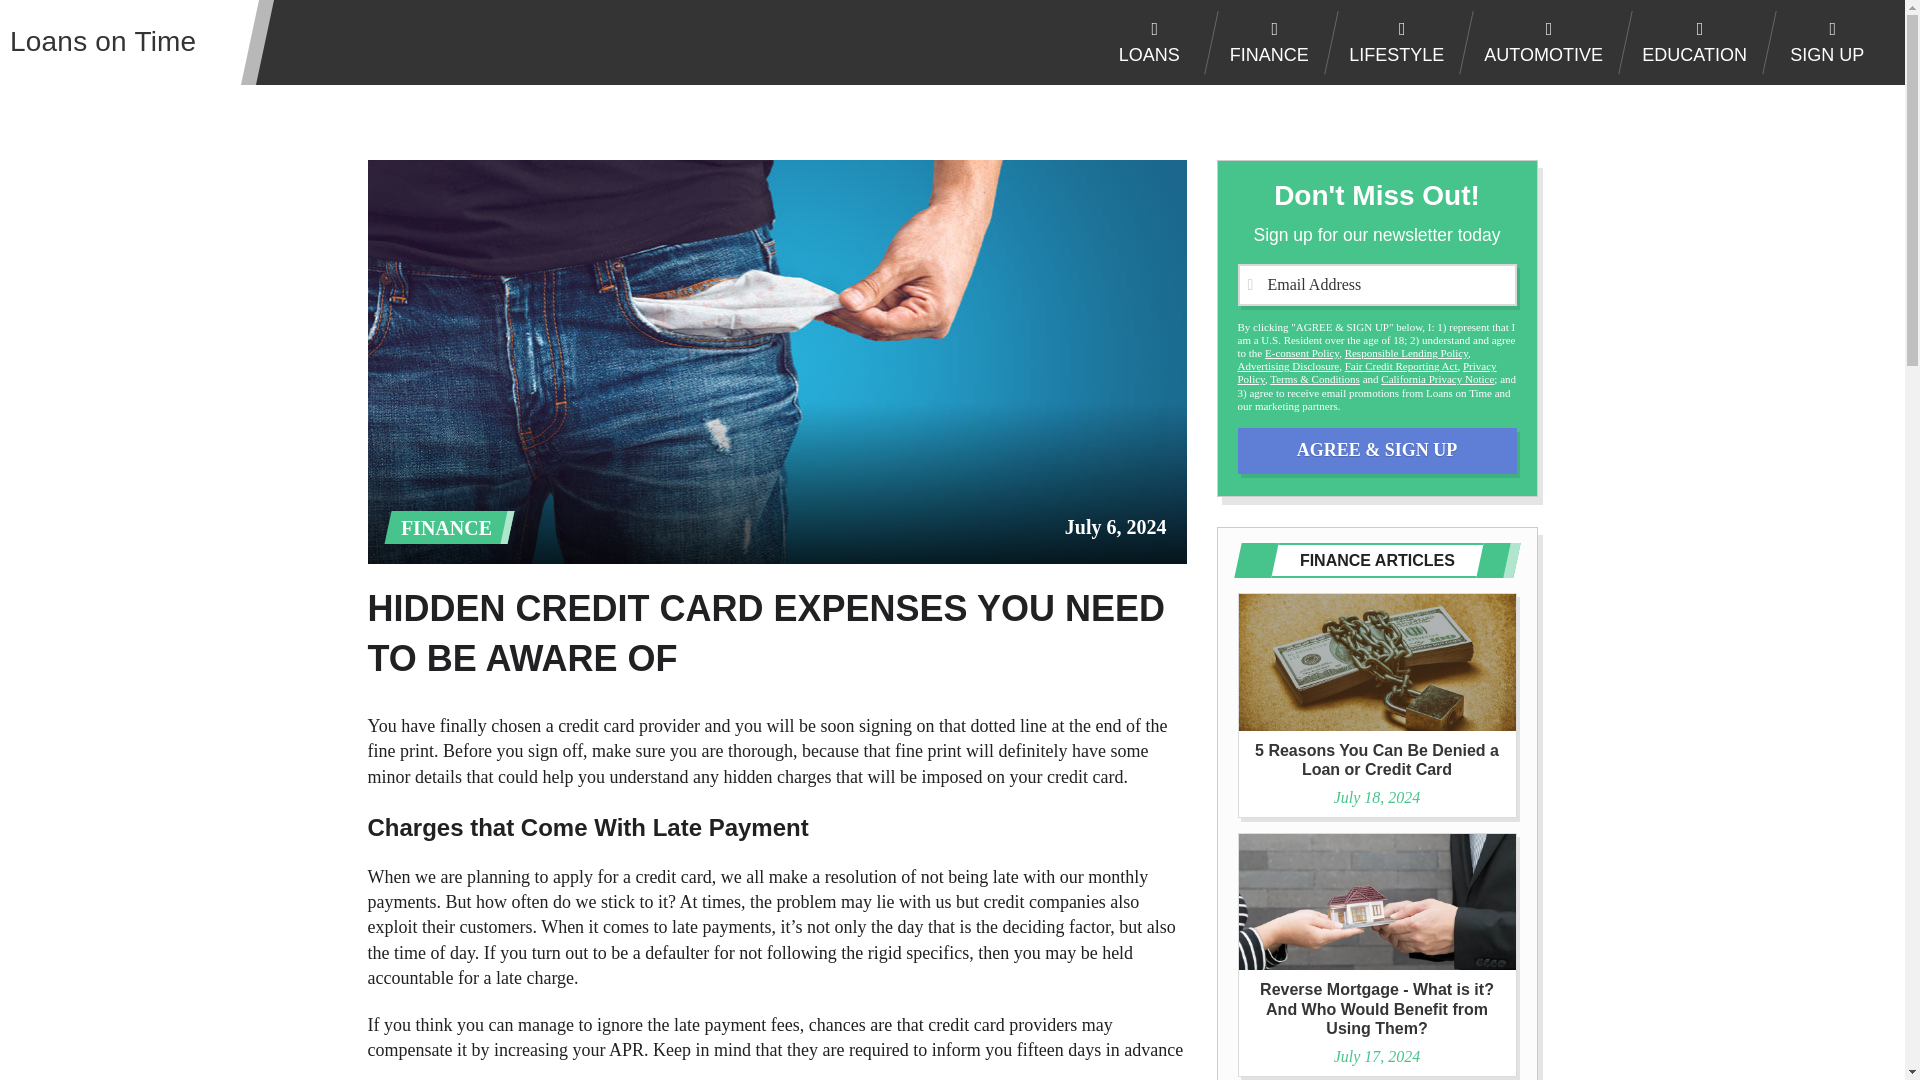 Image resolution: width=1920 pixels, height=1080 pixels. Describe the element at coordinates (1390, 42) in the screenshot. I see `Lifestyle` at that location.